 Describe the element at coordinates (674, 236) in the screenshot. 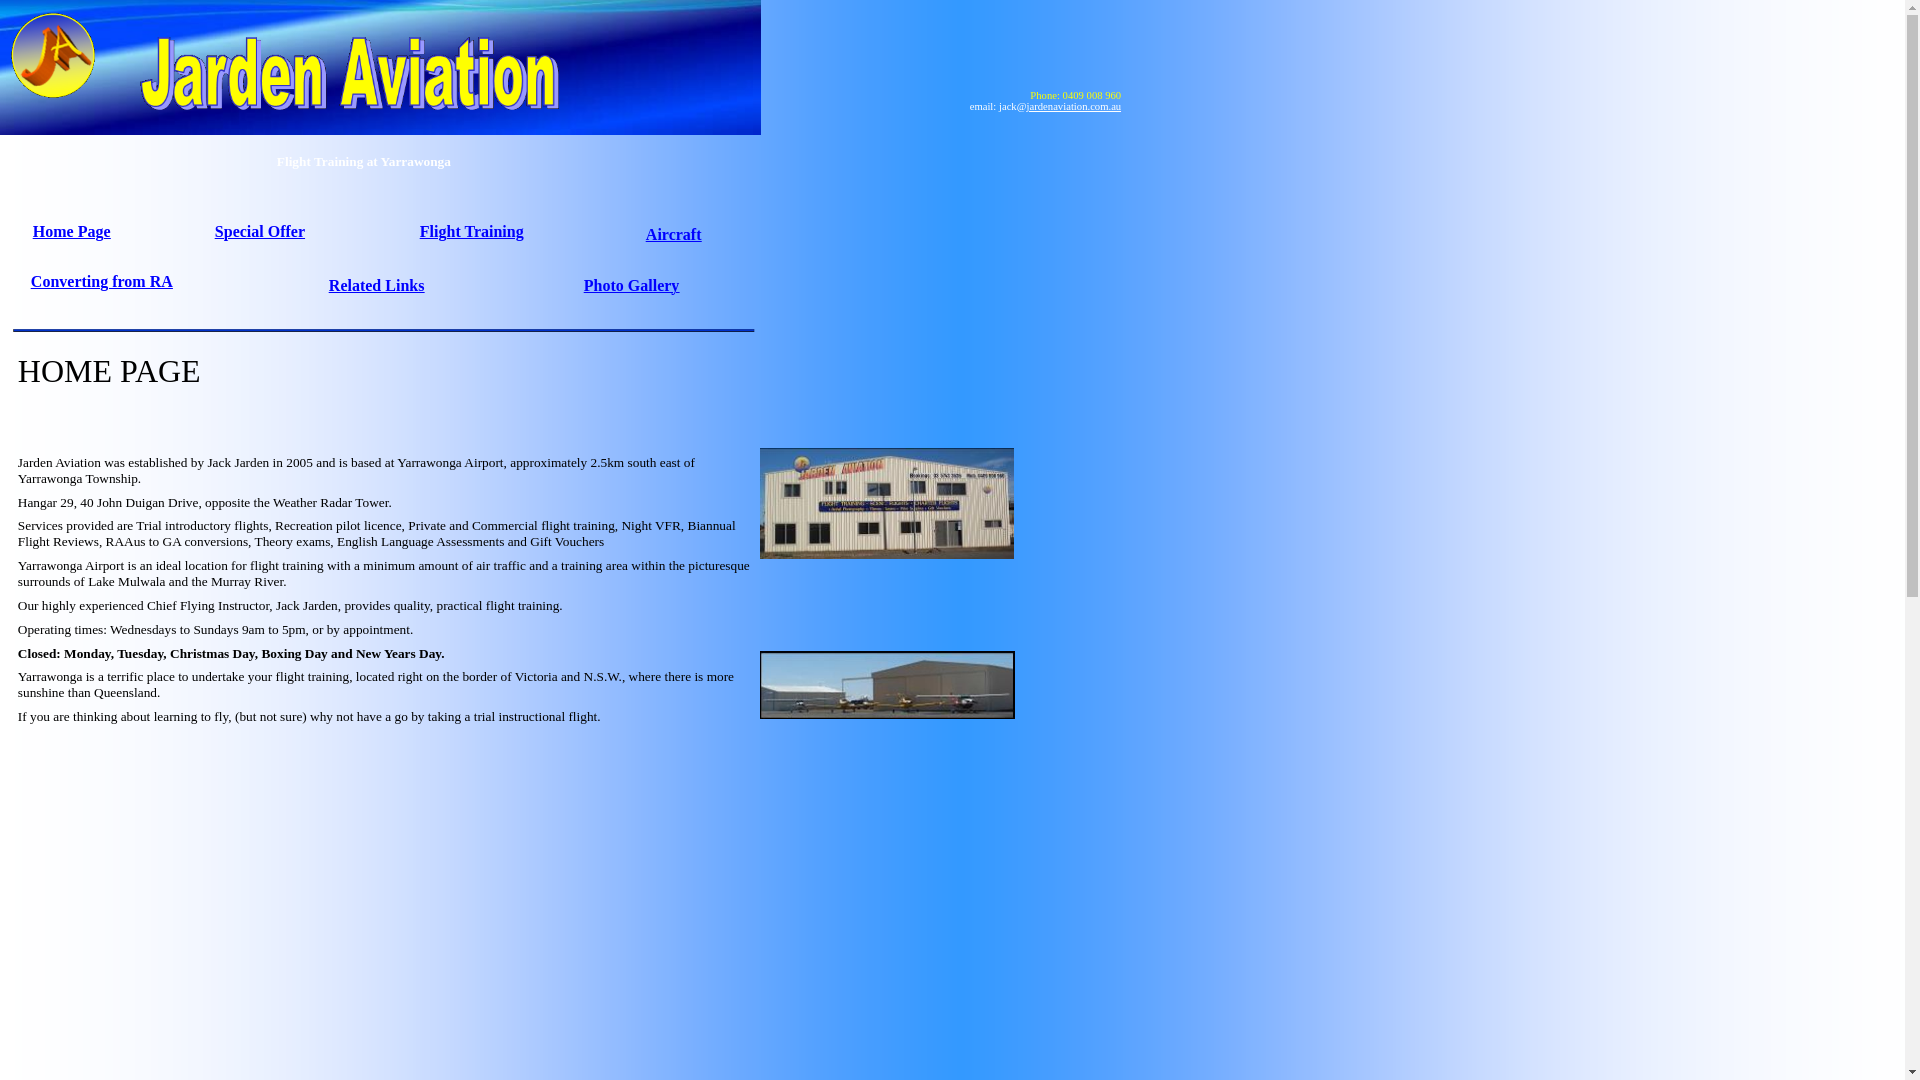

I see `Aircraft` at that location.